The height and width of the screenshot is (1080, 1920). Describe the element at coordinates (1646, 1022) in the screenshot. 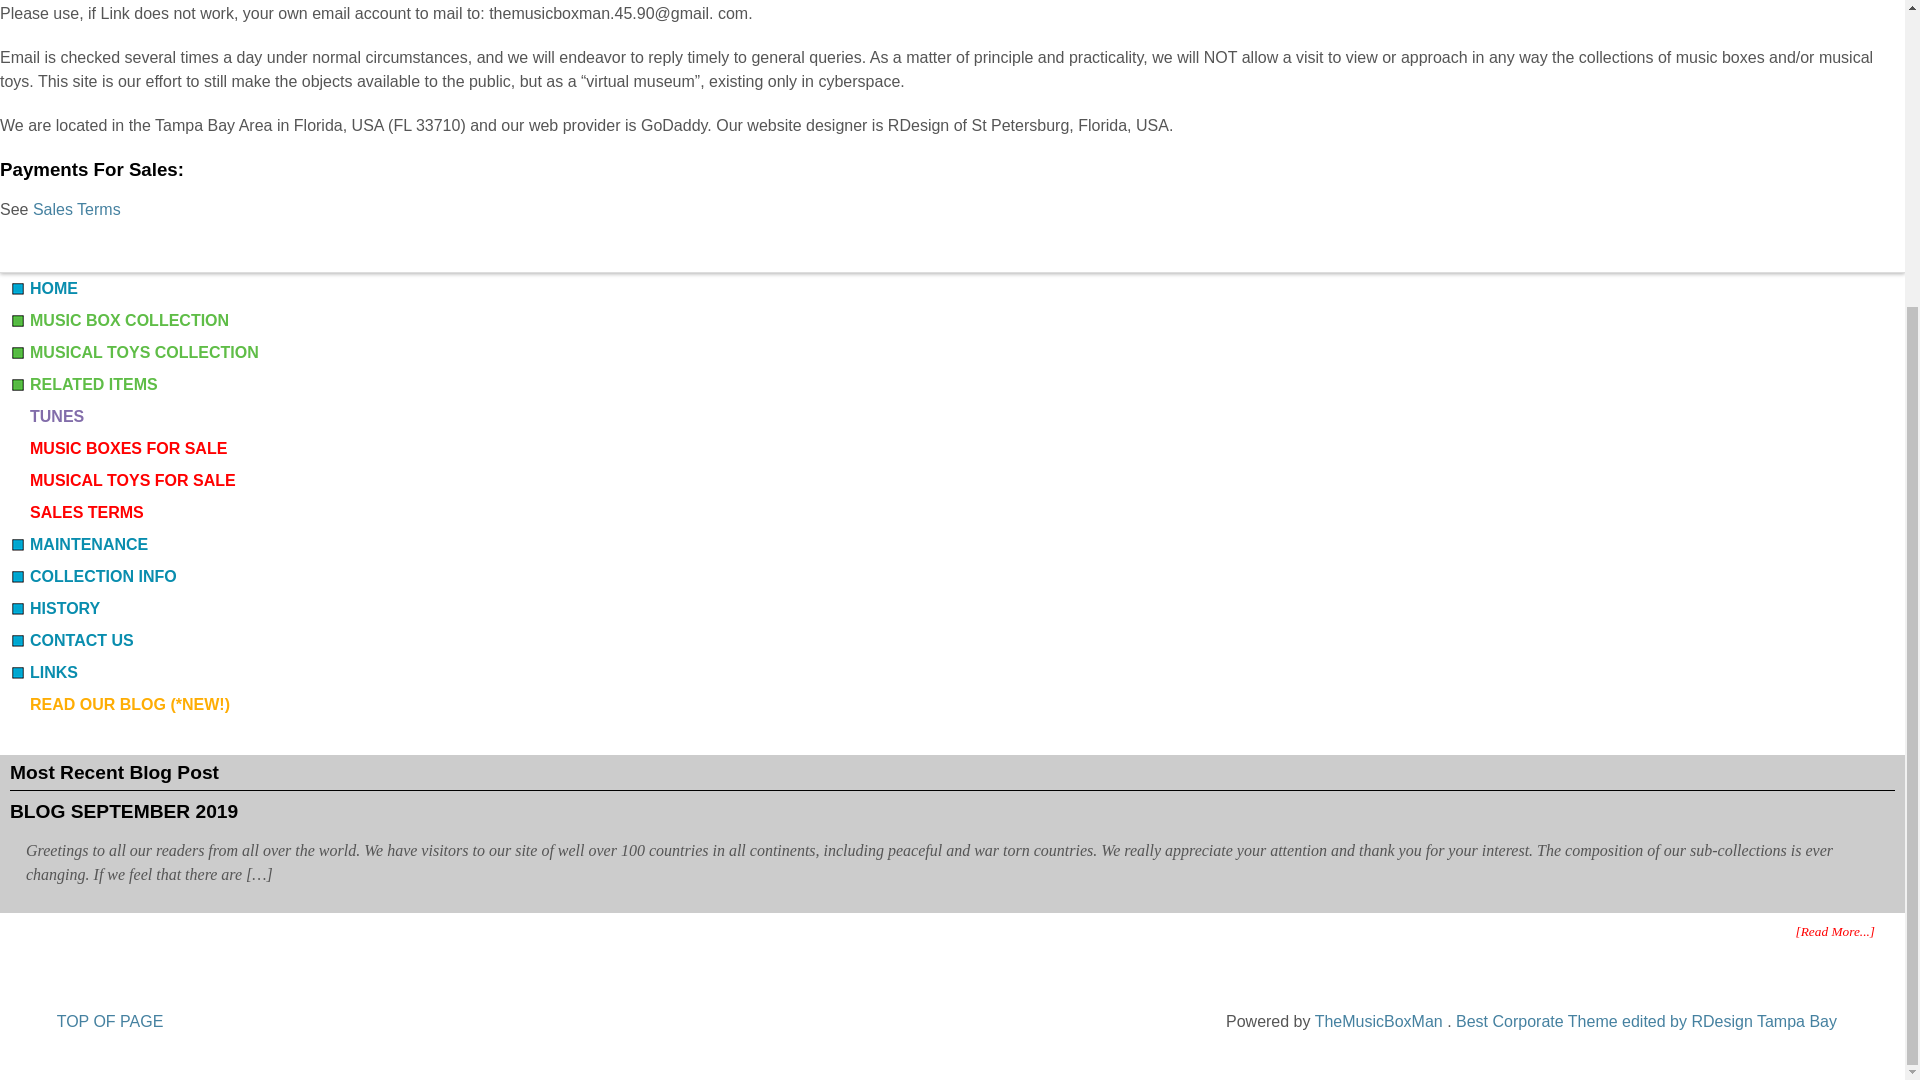

I see `Best Corporate Theme` at that location.